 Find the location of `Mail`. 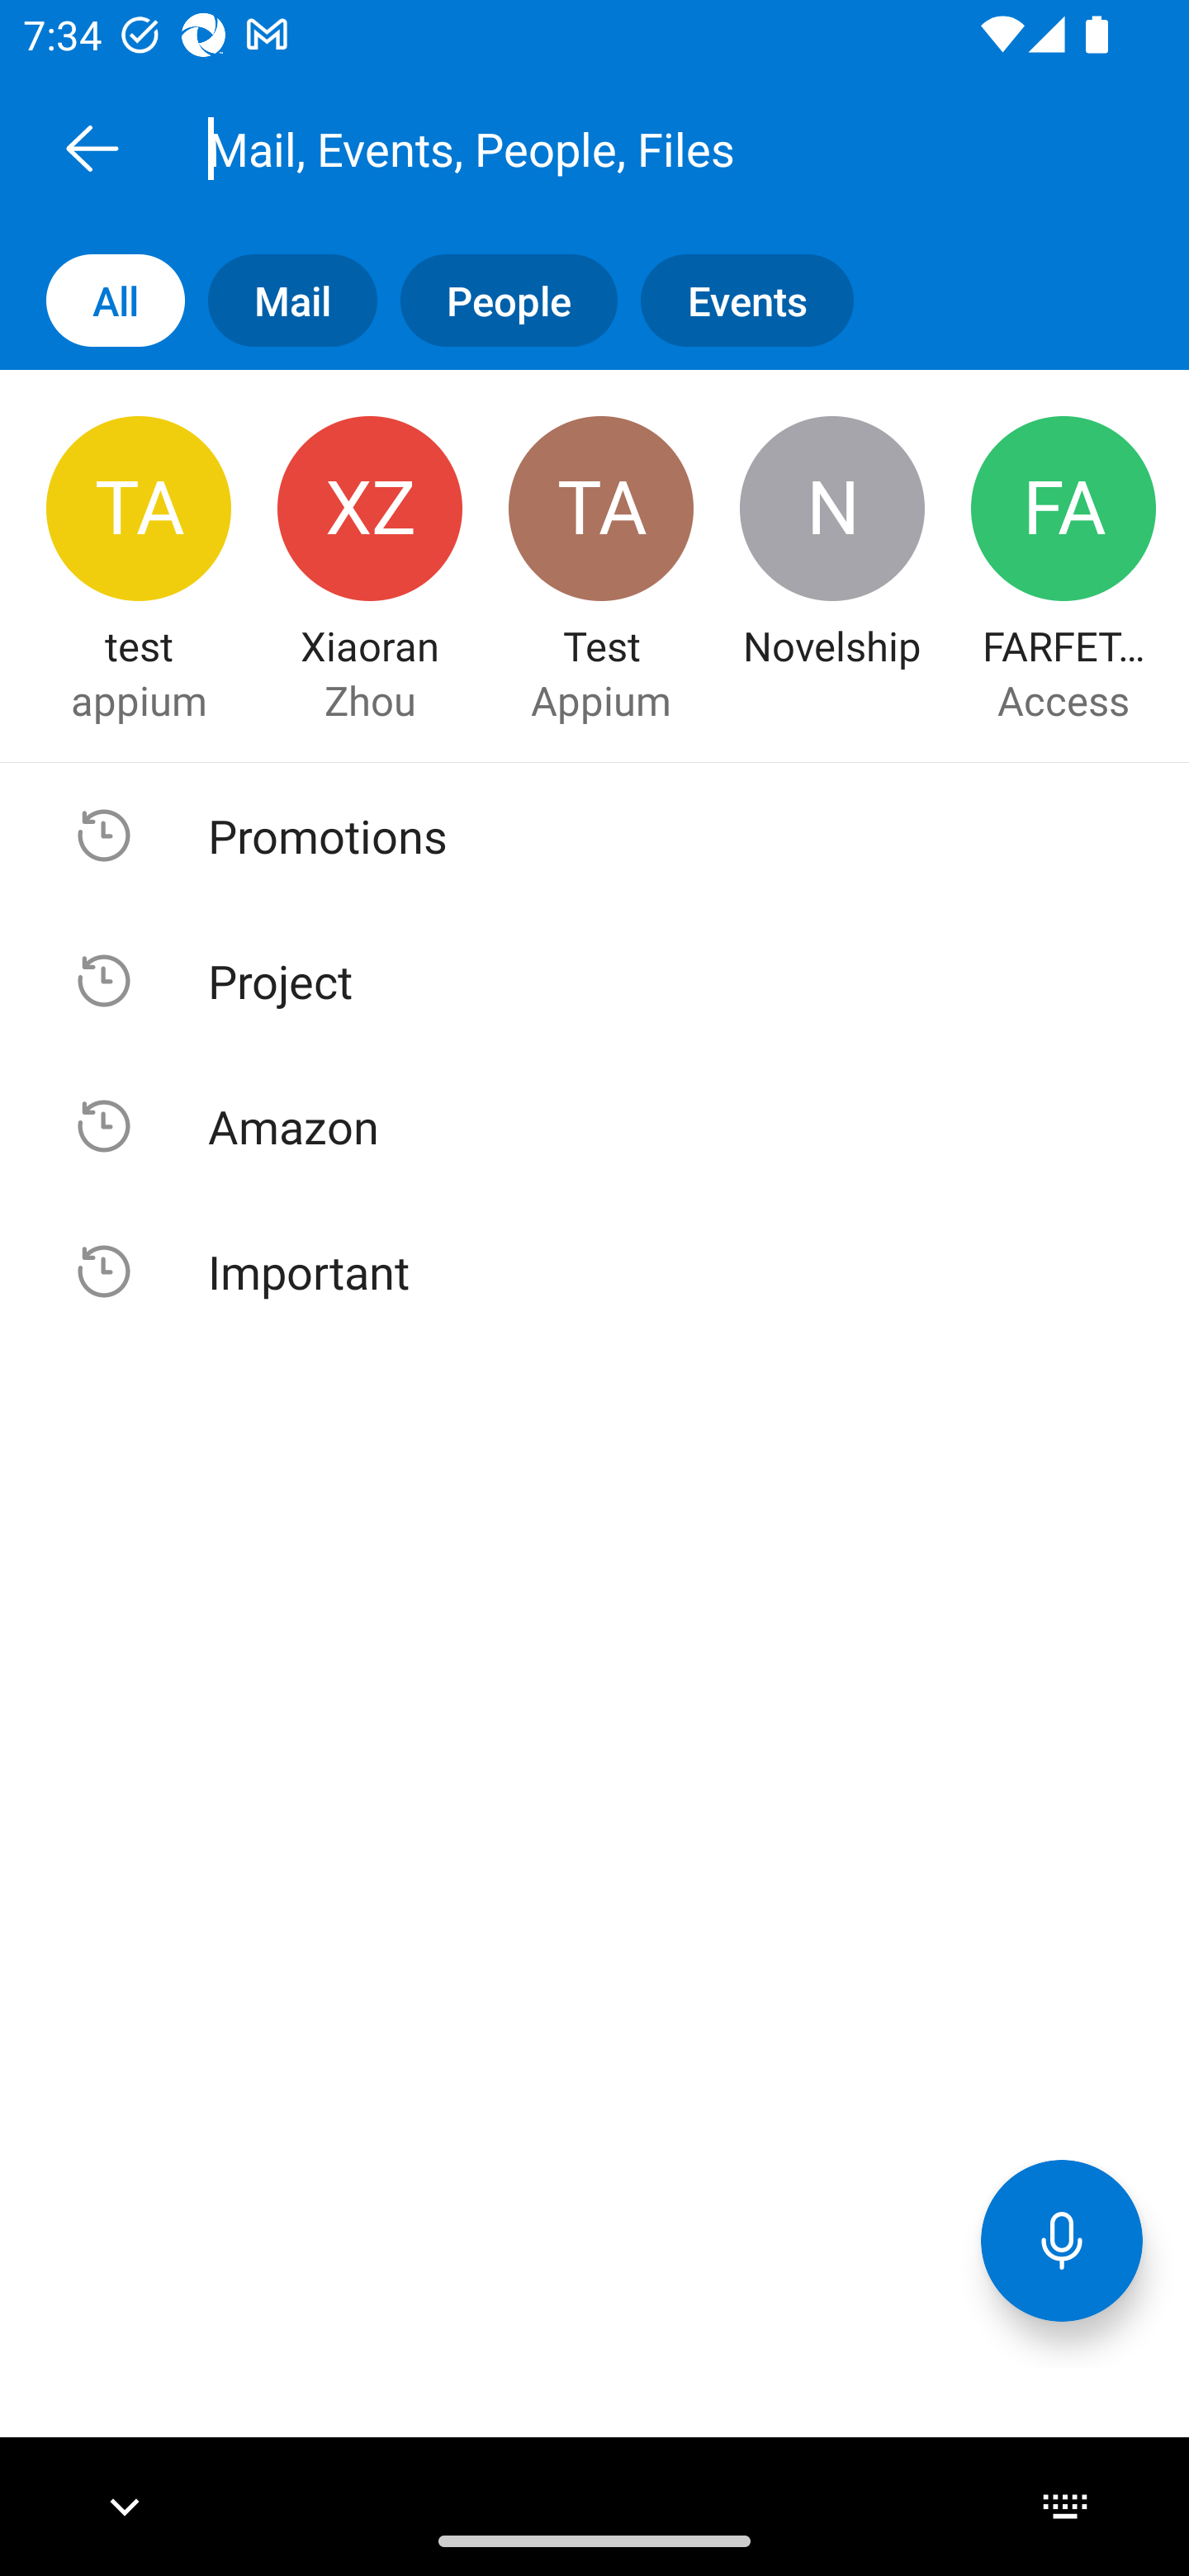

Mail is located at coordinates (281, 301).